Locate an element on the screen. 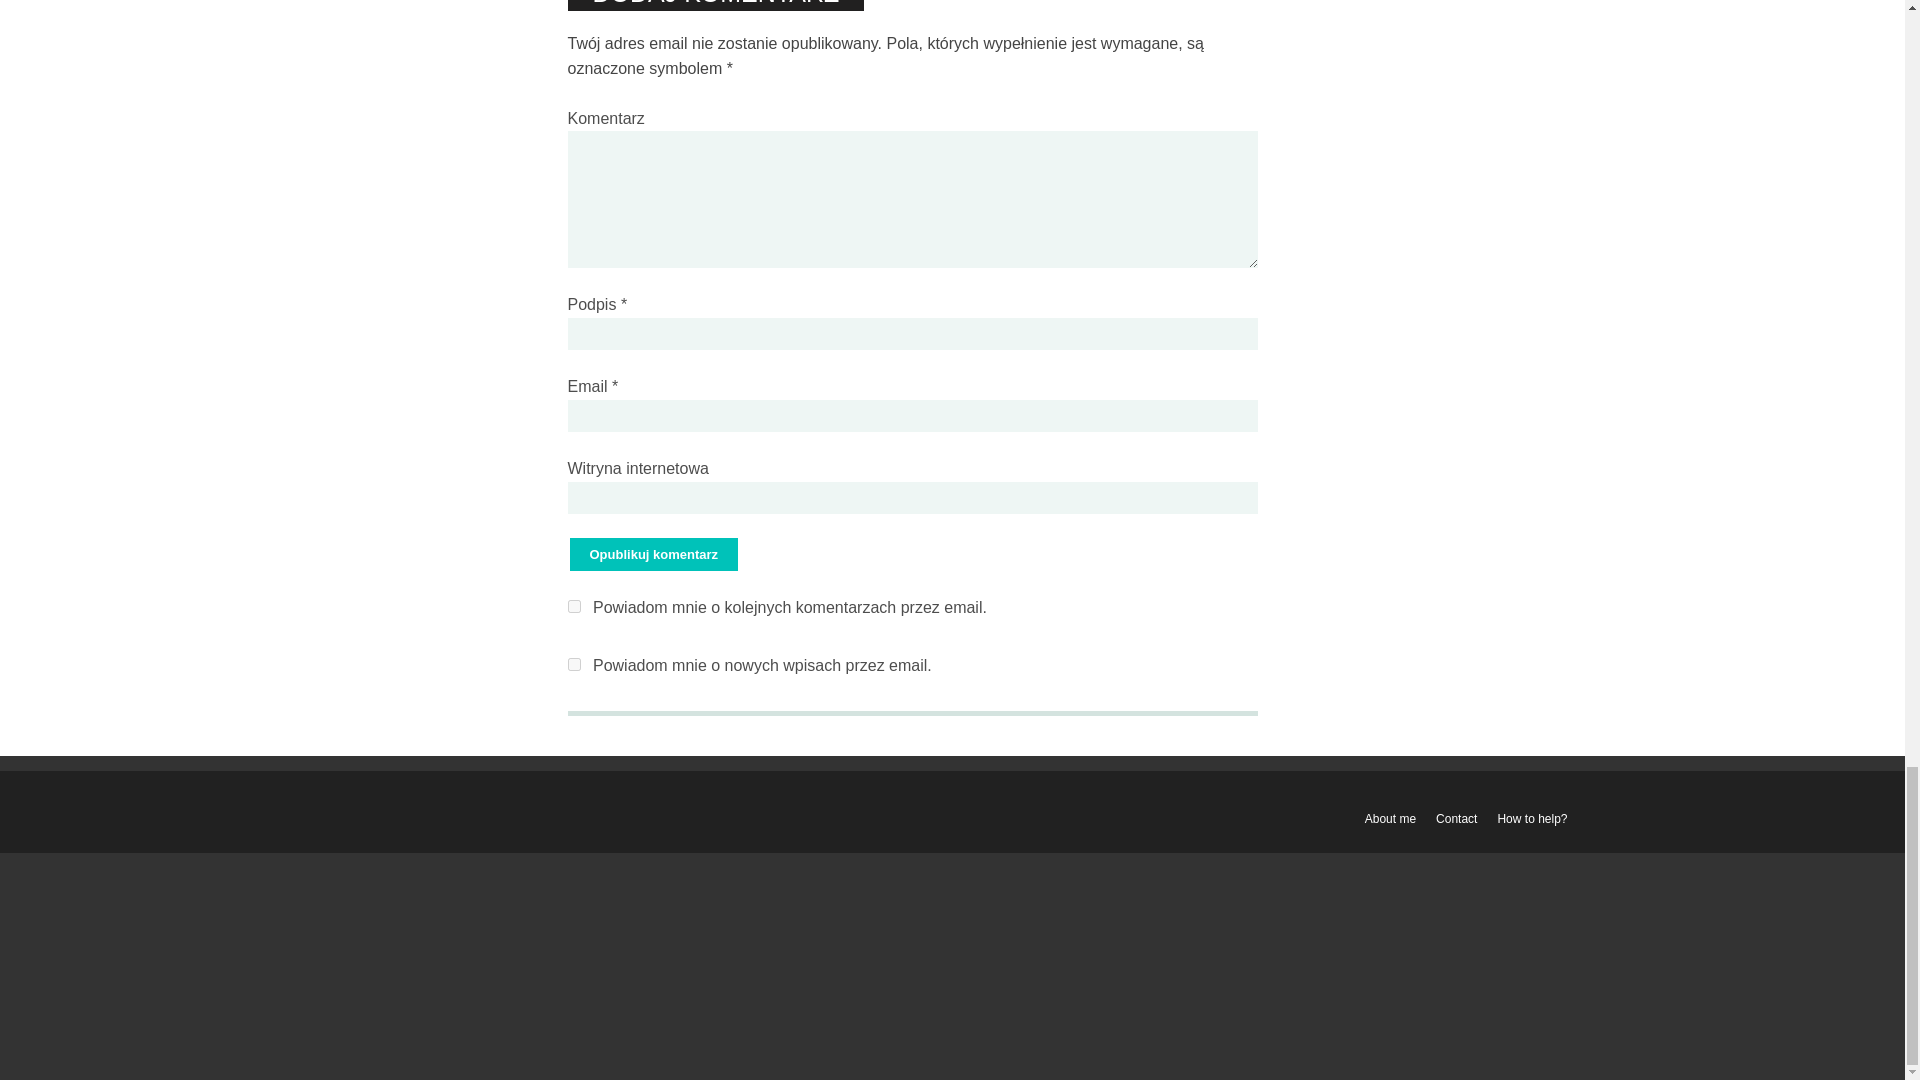 The image size is (1920, 1080). subscribe is located at coordinates (574, 606).